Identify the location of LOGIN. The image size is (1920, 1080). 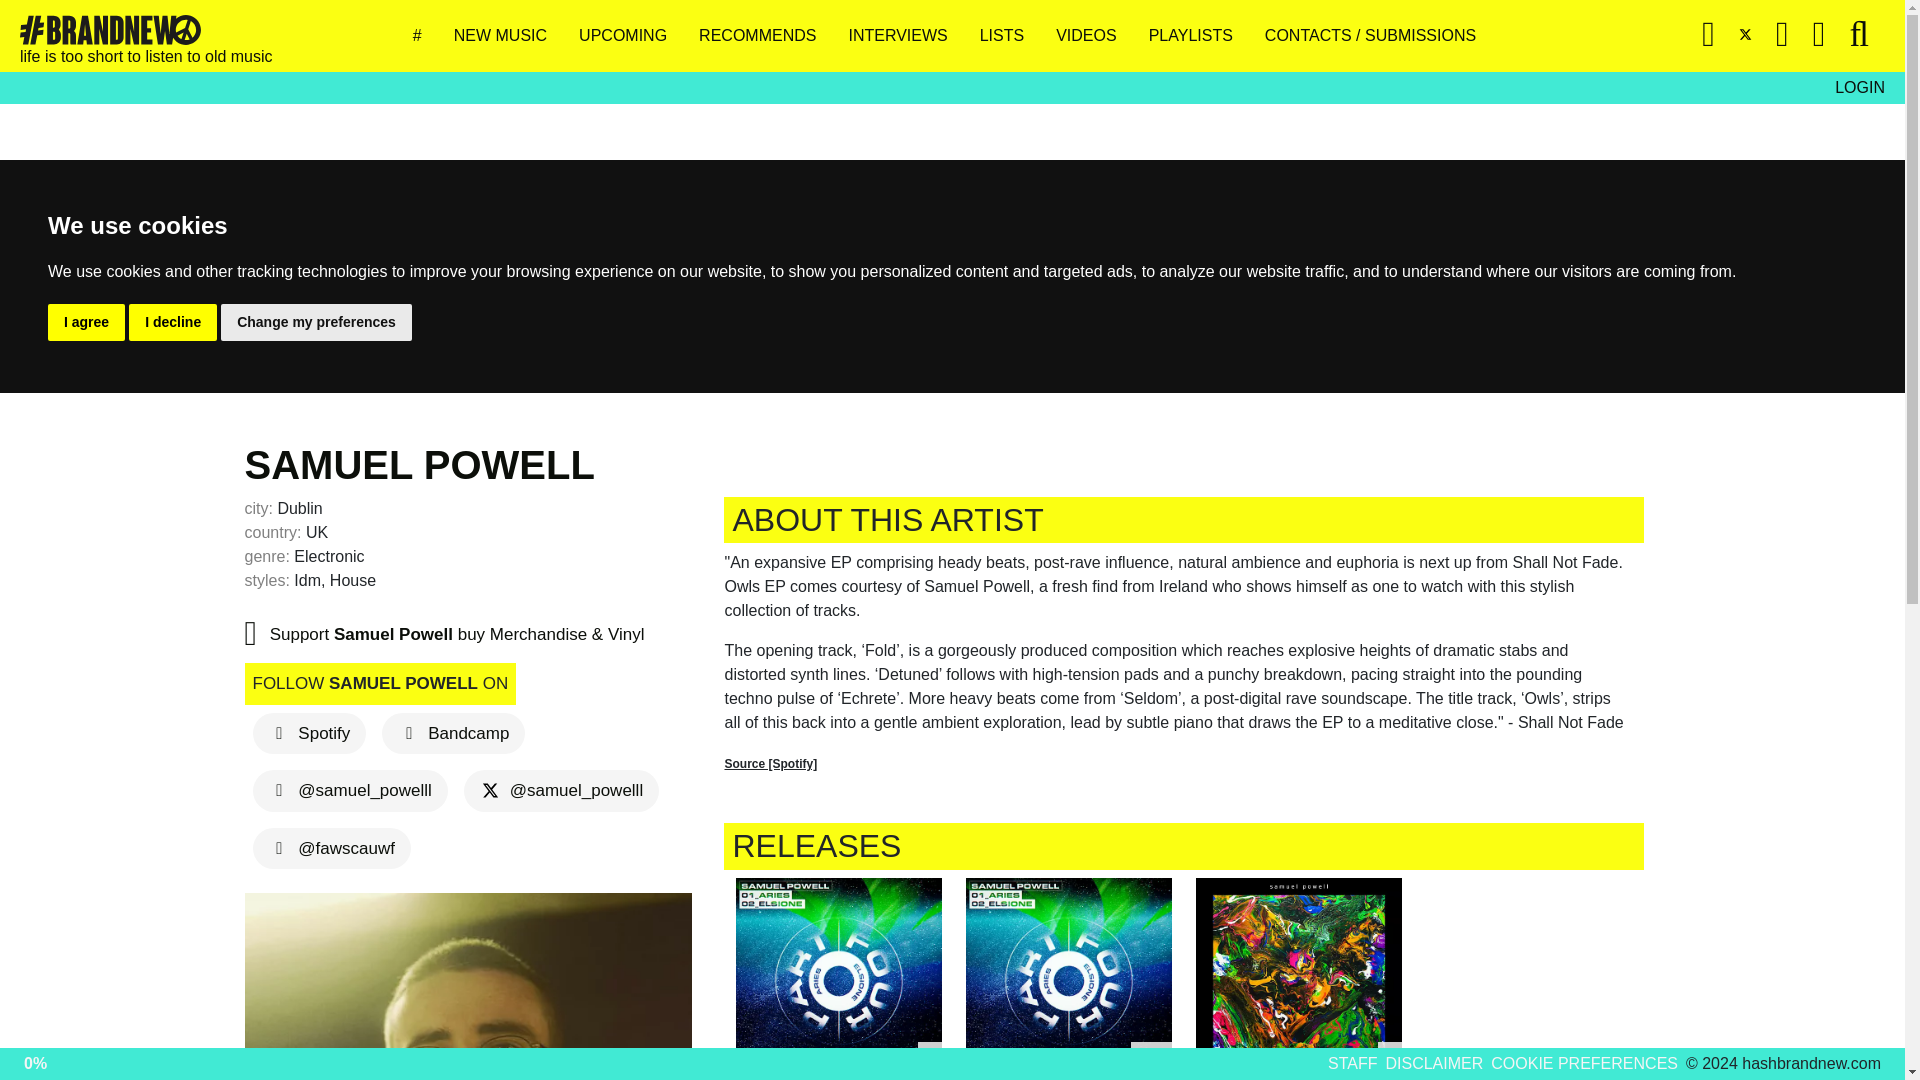
(1860, 88).